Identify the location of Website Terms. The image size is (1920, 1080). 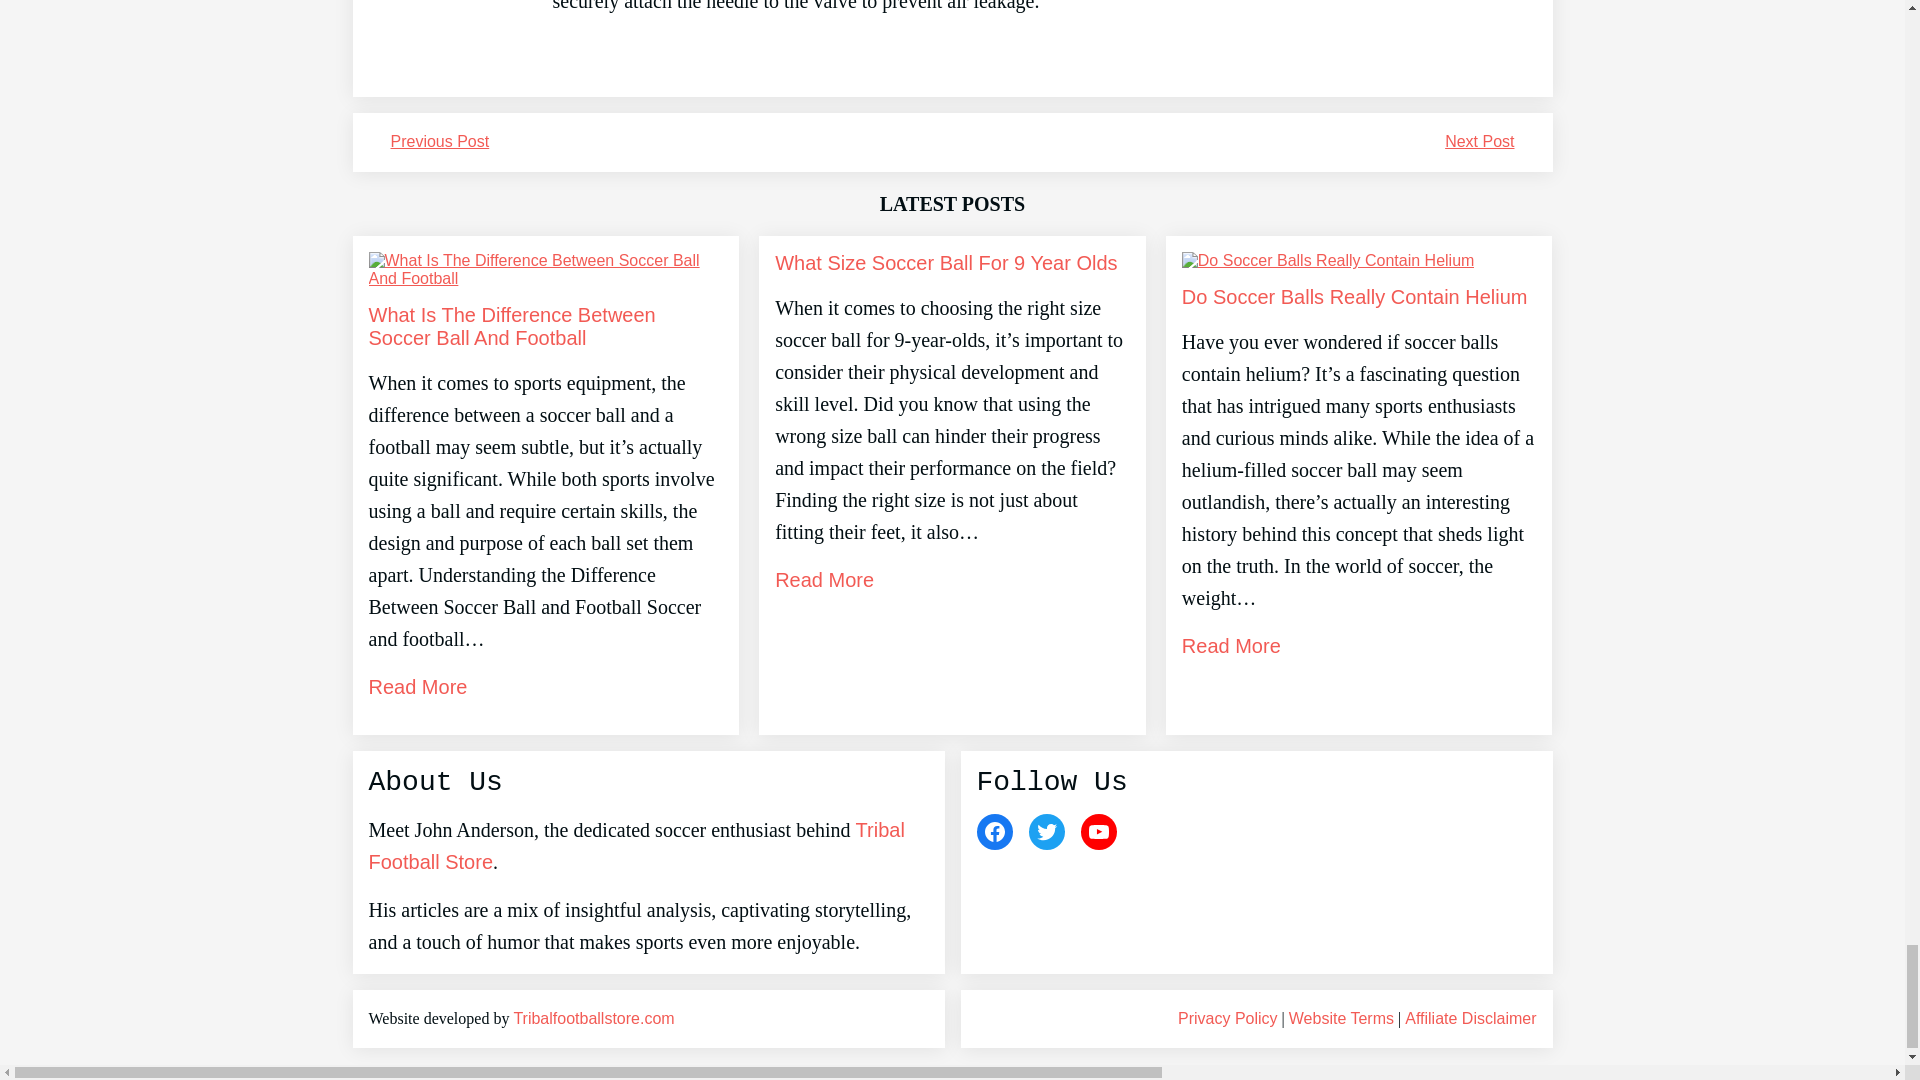
(1340, 1018).